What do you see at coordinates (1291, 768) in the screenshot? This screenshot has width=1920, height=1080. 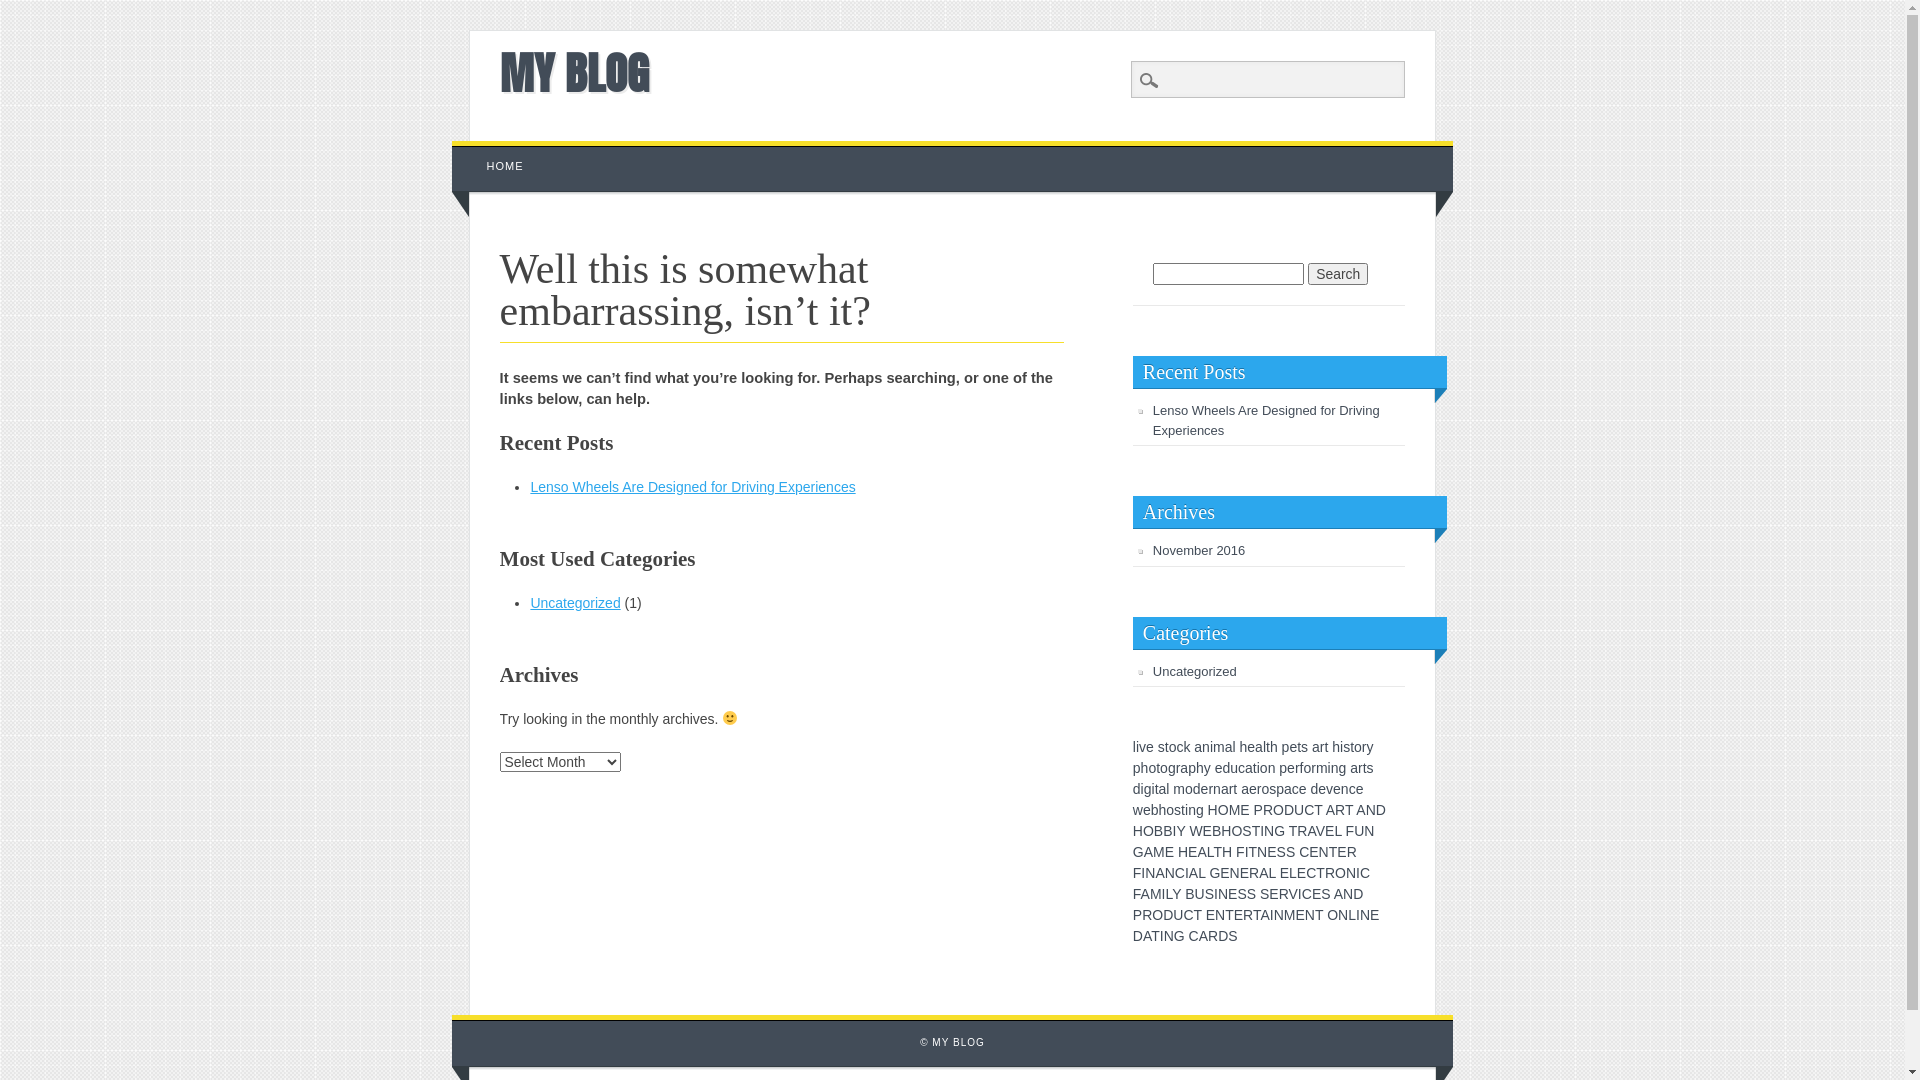 I see `e` at bounding box center [1291, 768].